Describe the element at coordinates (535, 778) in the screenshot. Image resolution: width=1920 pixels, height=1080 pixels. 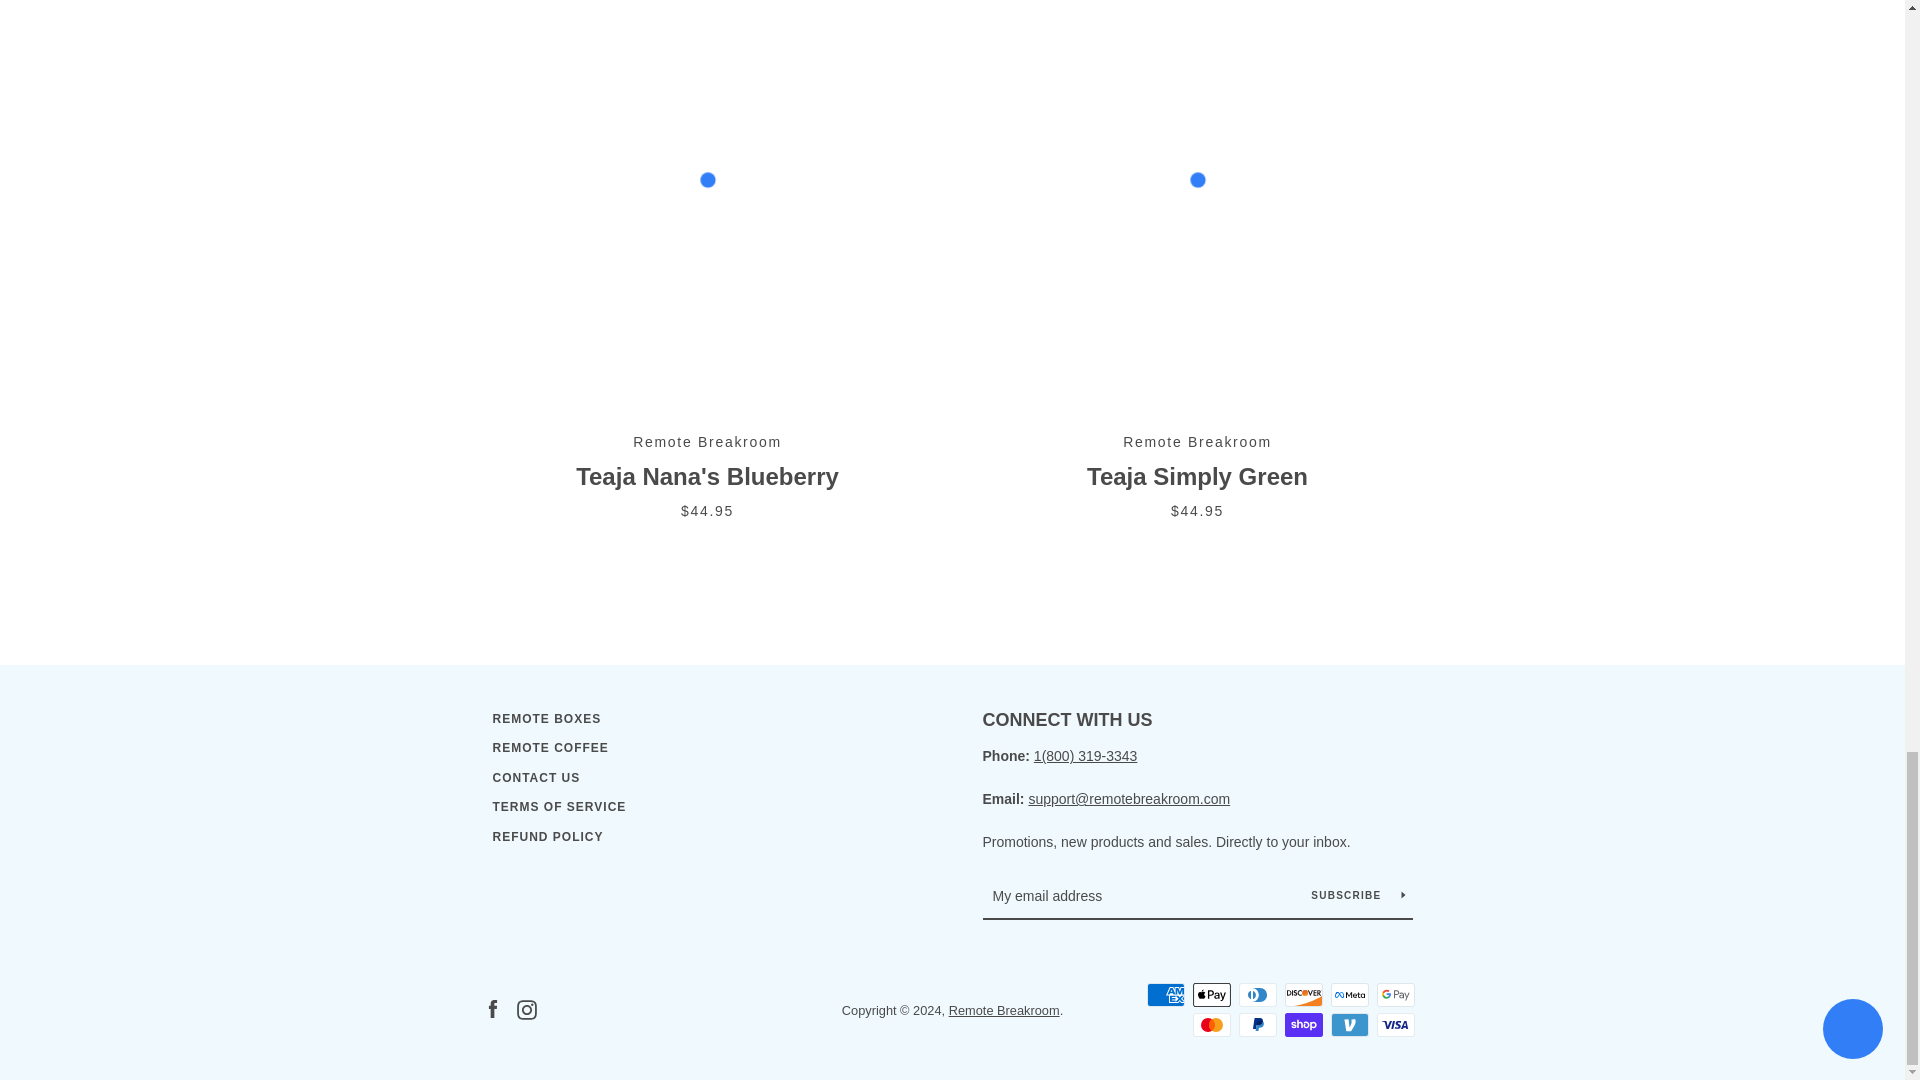
I see `CONTACT US` at that location.